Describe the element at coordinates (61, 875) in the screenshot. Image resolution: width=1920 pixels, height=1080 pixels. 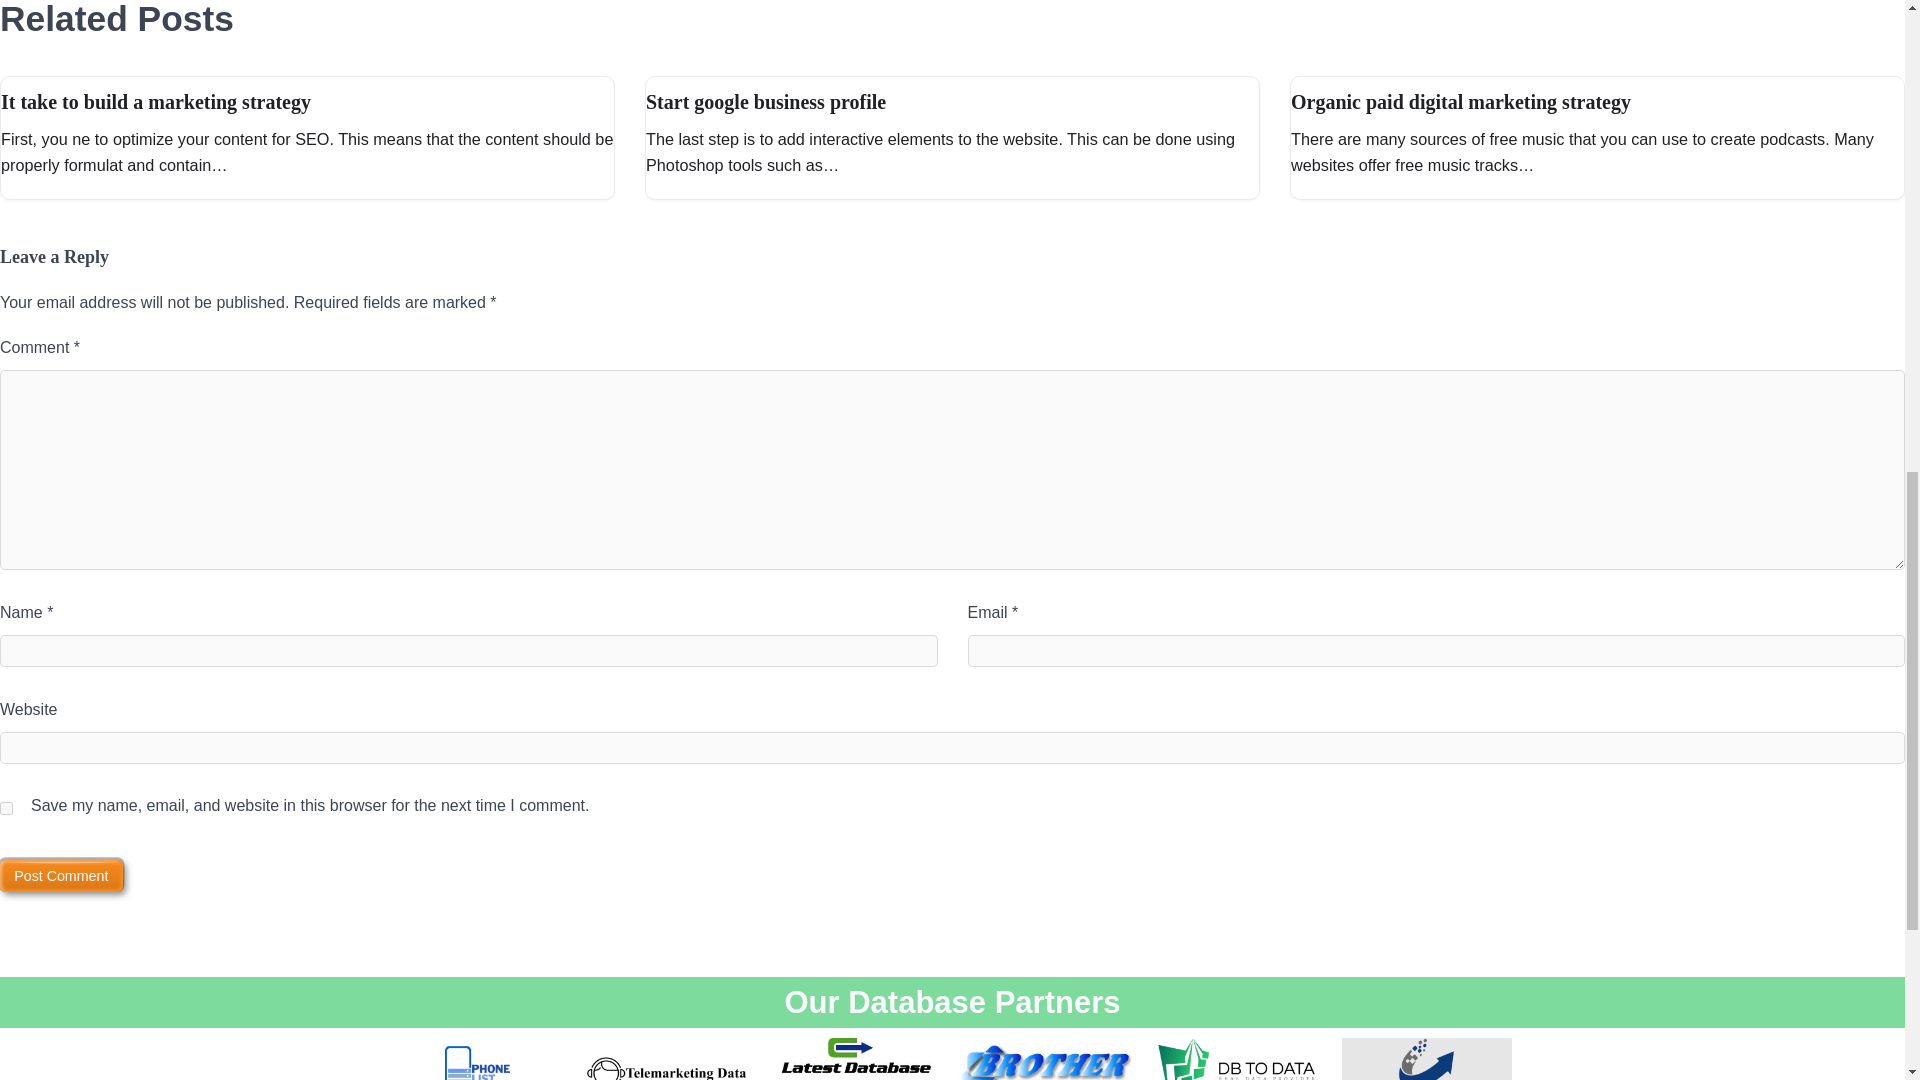
I see `Post Comment` at that location.